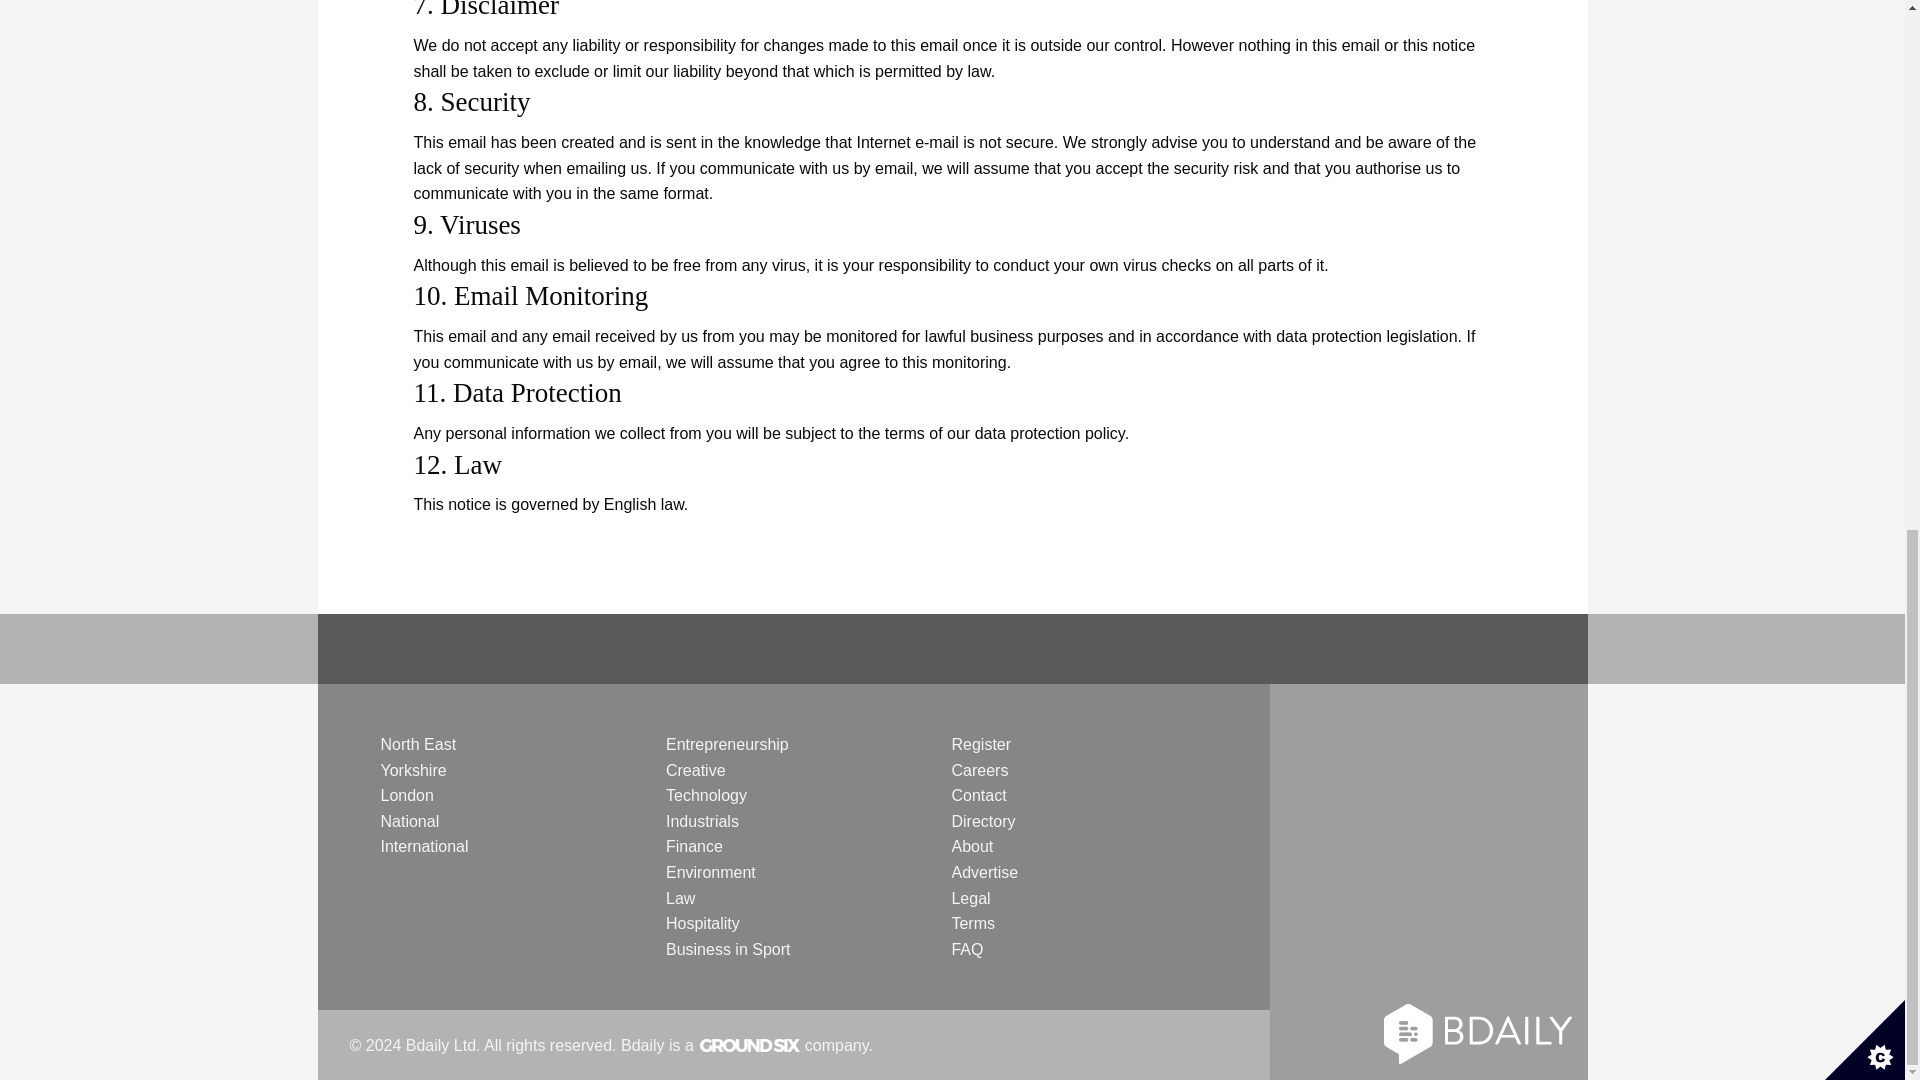  Describe the element at coordinates (972, 923) in the screenshot. I see `Terms` at that location.